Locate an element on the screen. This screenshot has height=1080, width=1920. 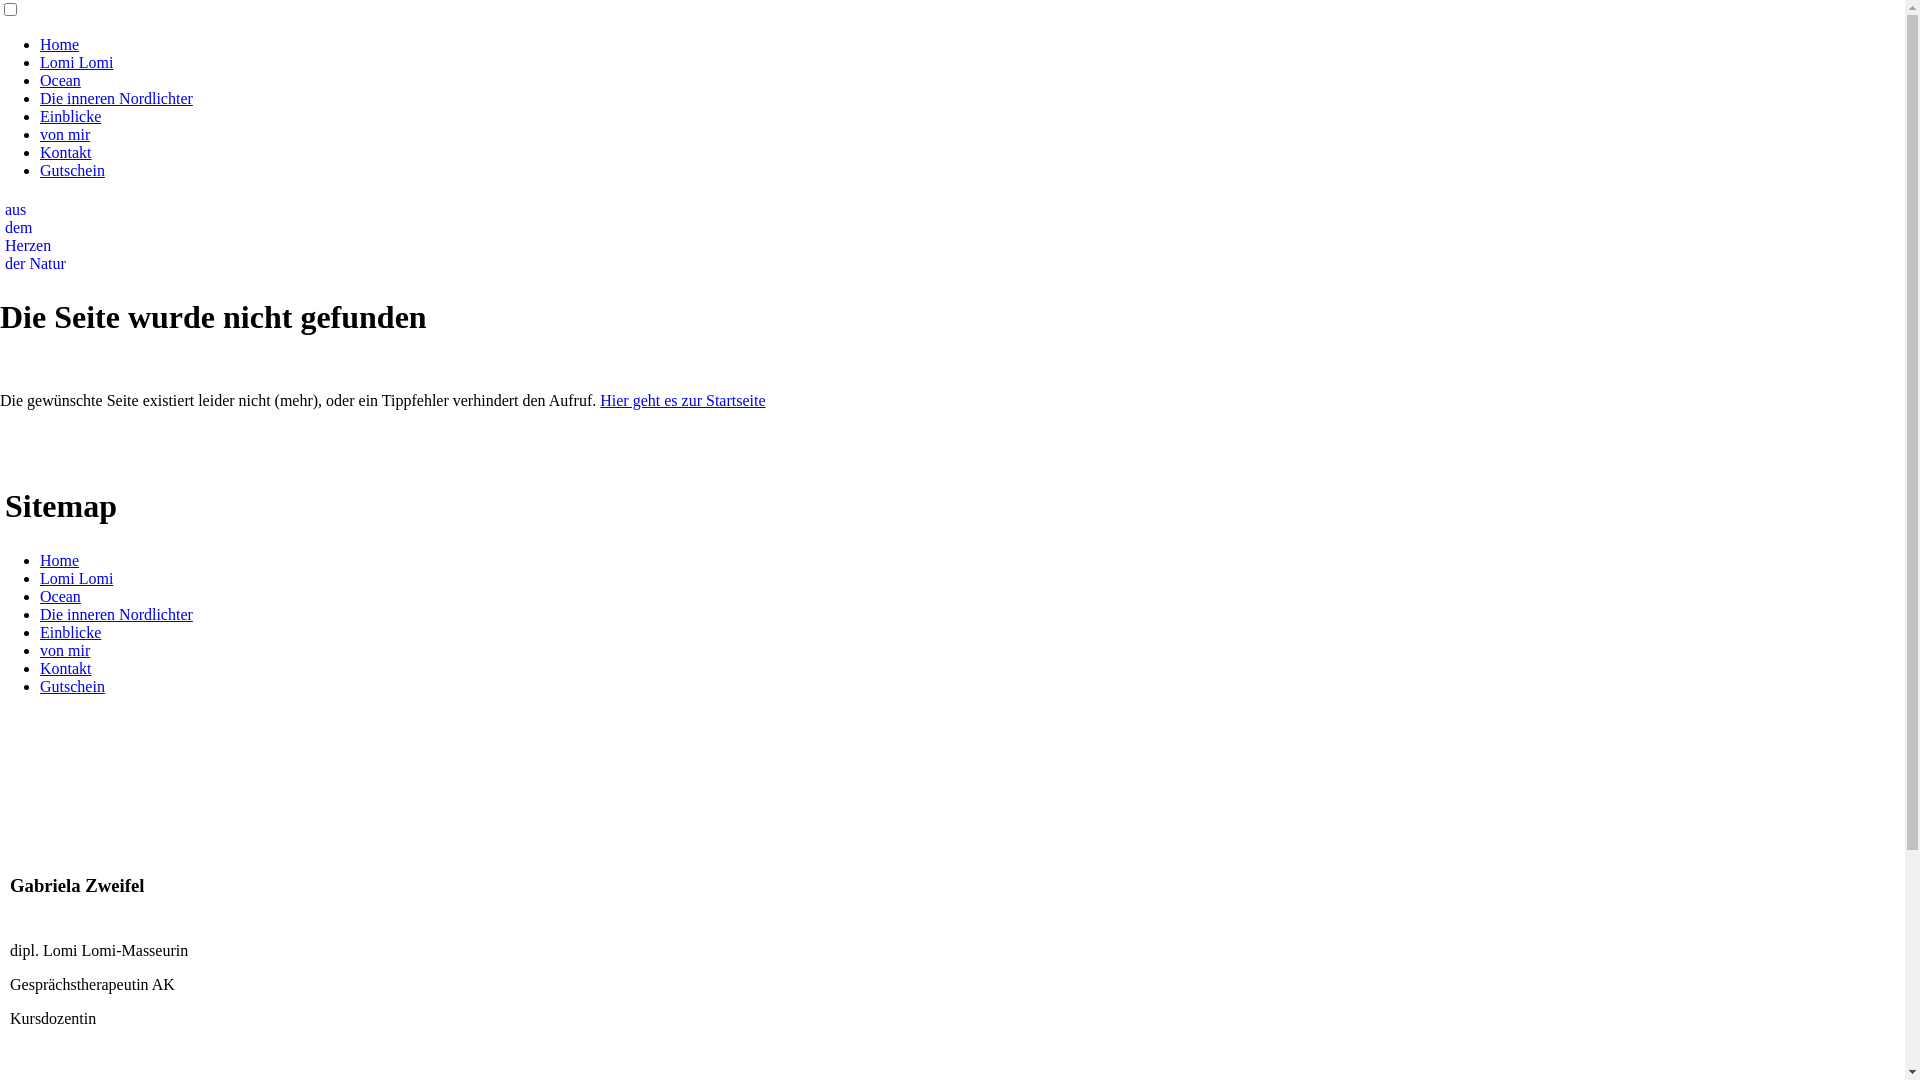
Home is located at coordinates (60, 44).